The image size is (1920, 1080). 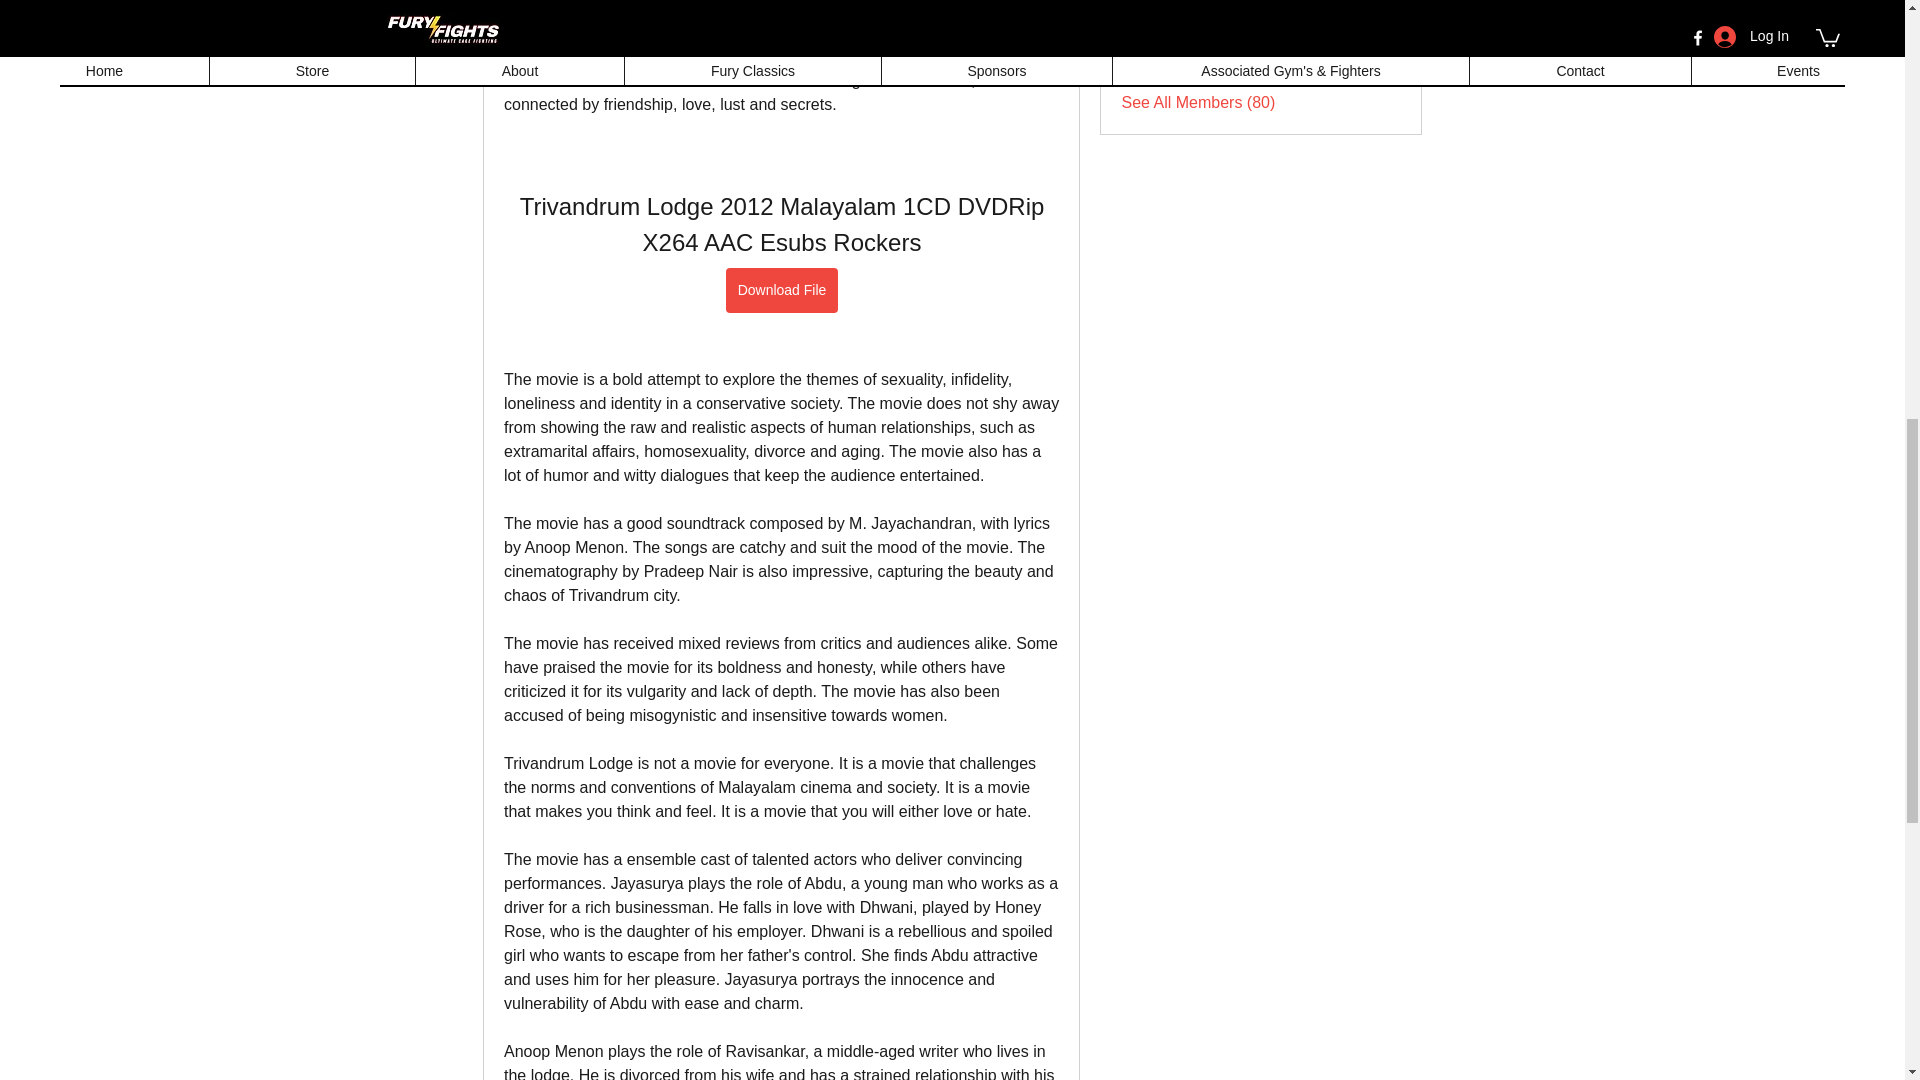 What do you see at coordinates (1235, 6) in the screenshot?
I see `weswinnefred6666` at bounding box center [1235, 6].